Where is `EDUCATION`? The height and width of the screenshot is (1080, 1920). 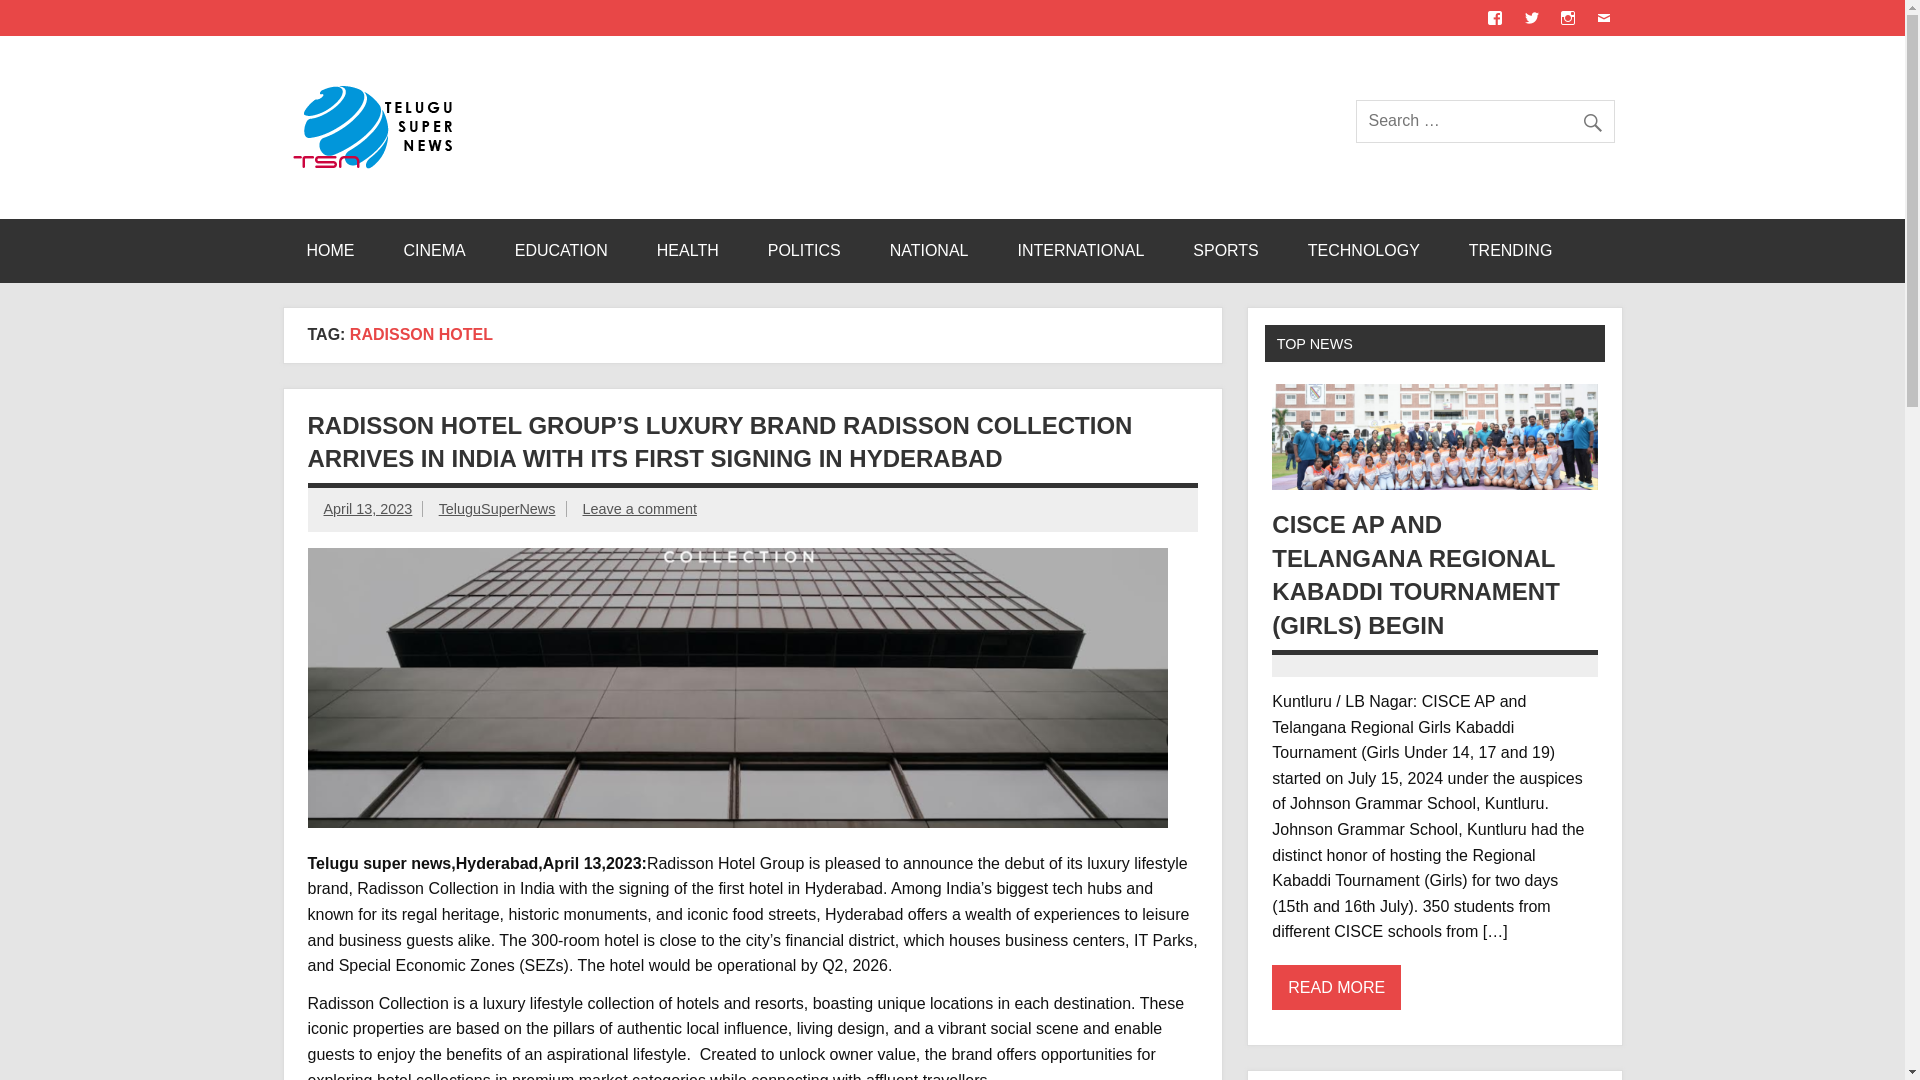 EDUCATION is located at coordinates (561, 250).